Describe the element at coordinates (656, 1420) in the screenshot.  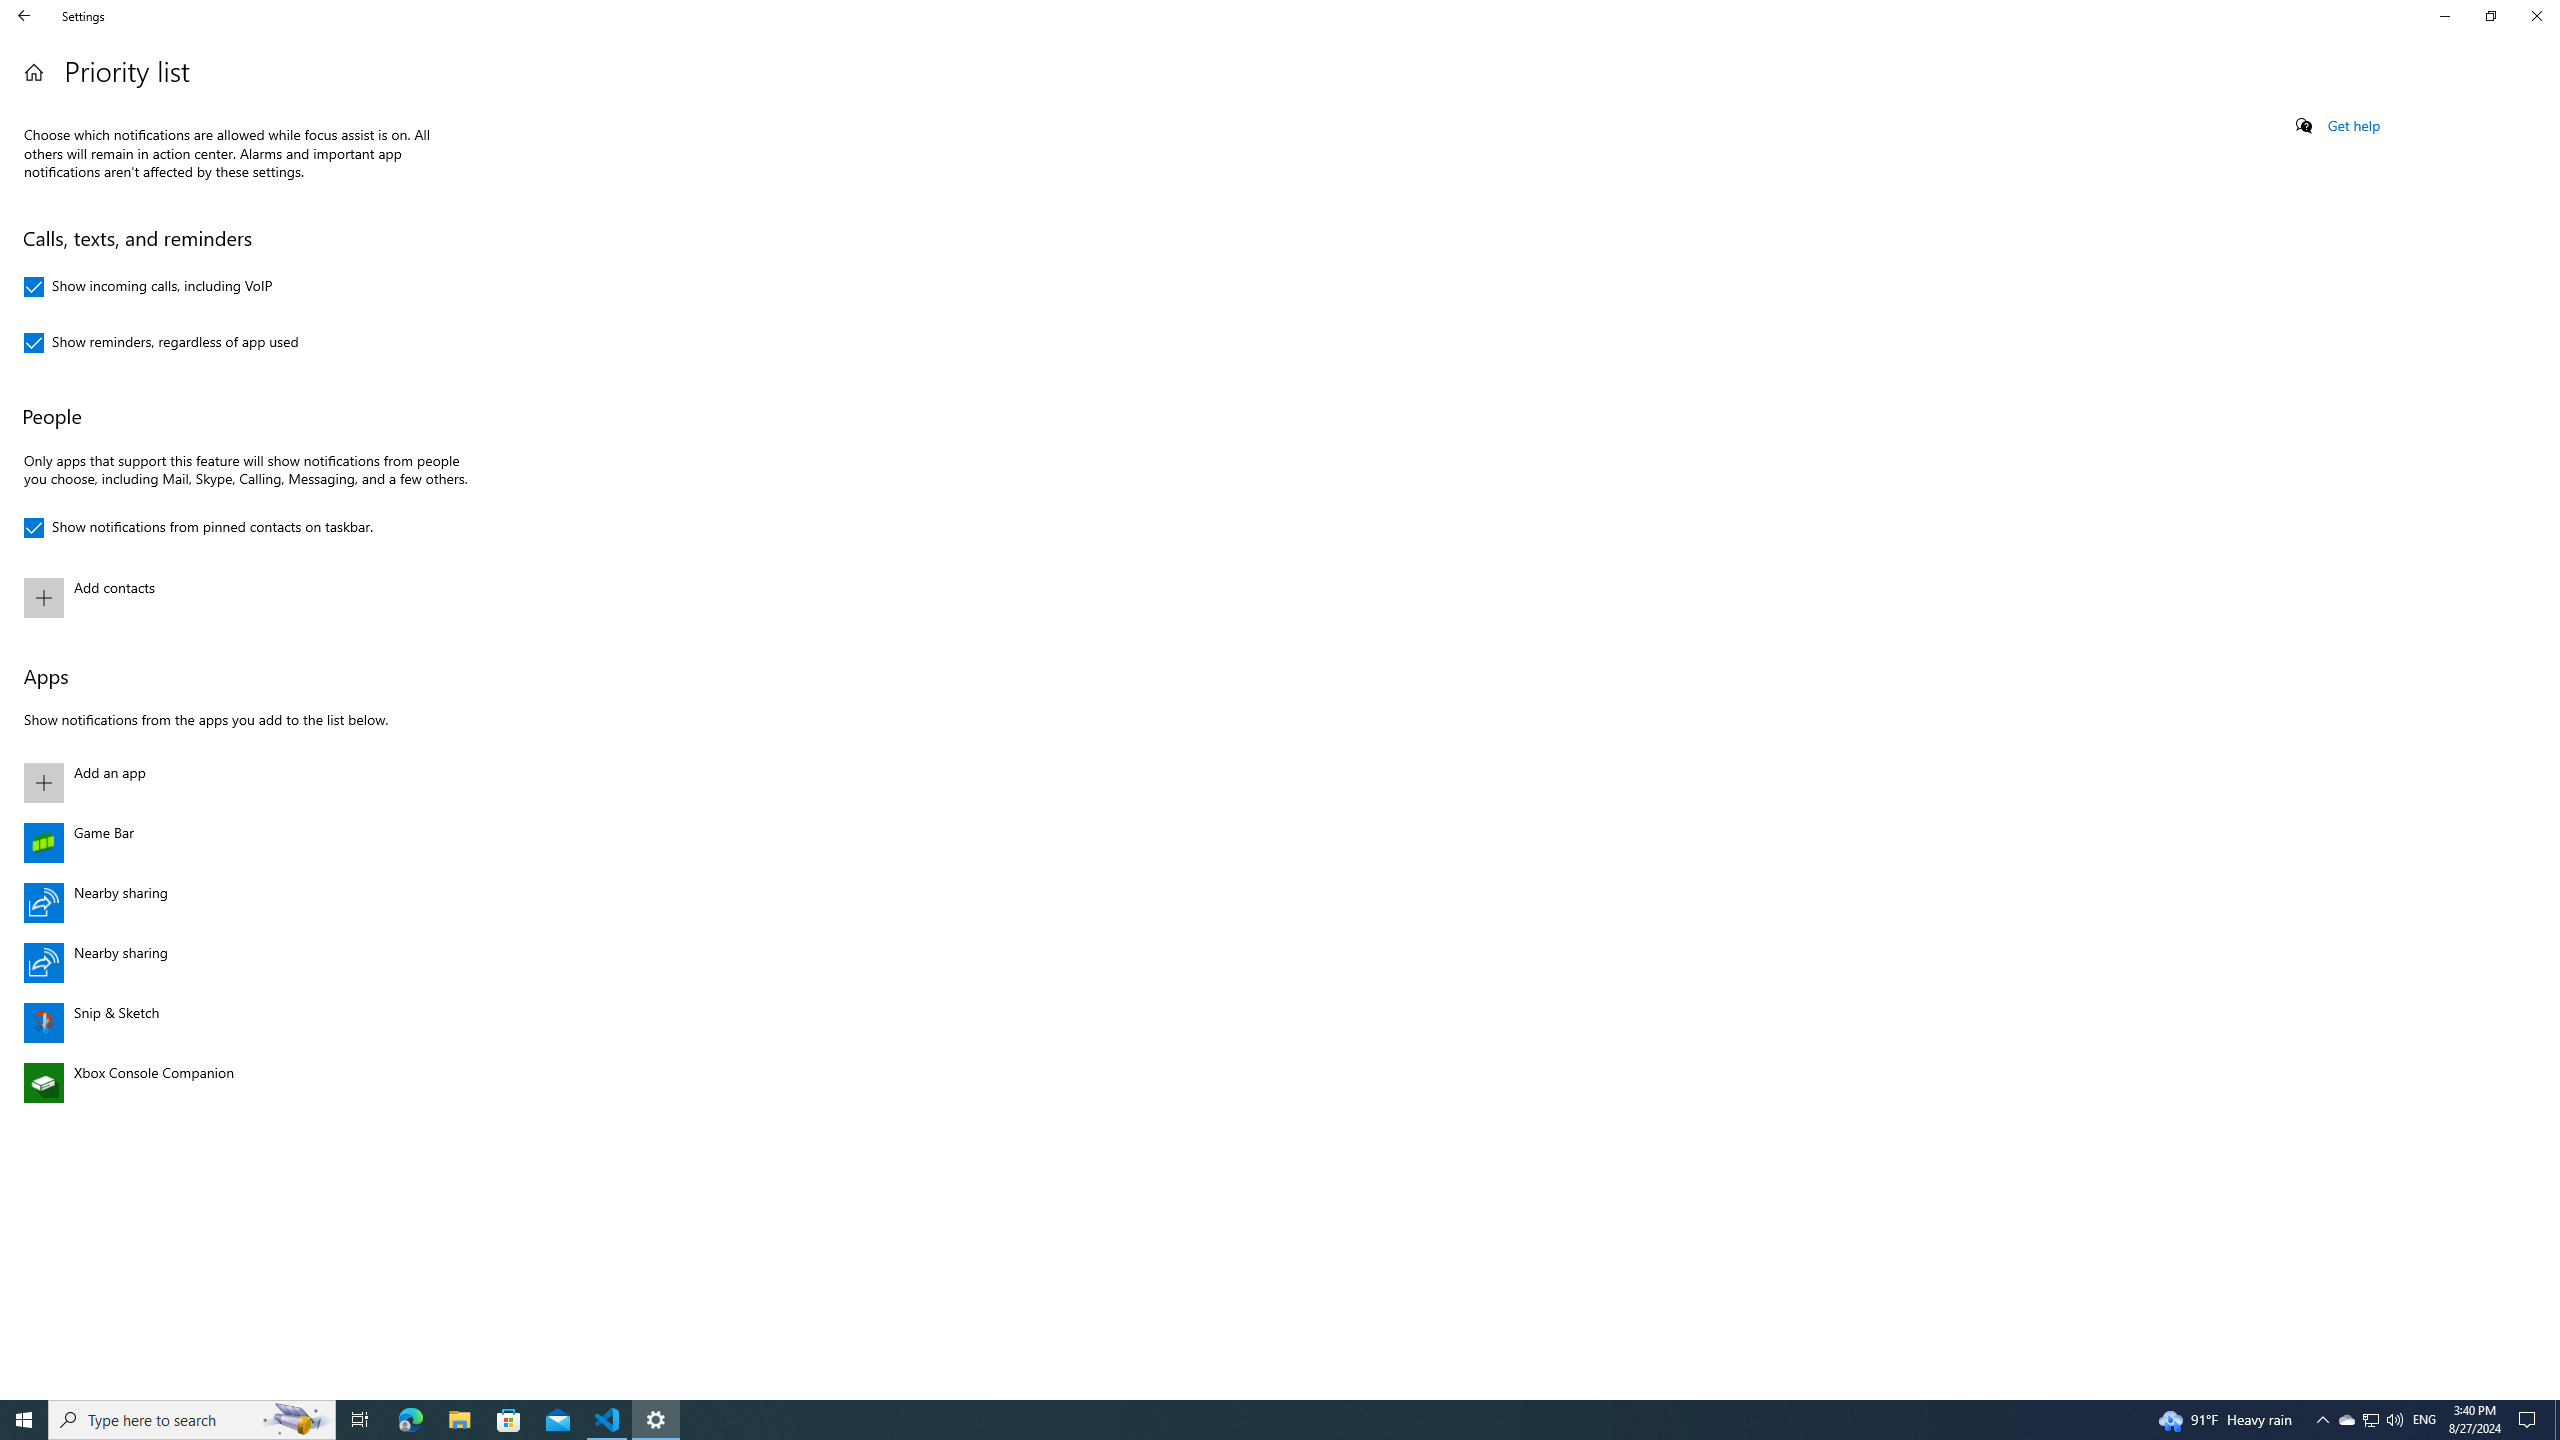
I see `Settings - 1 running window` at that location.